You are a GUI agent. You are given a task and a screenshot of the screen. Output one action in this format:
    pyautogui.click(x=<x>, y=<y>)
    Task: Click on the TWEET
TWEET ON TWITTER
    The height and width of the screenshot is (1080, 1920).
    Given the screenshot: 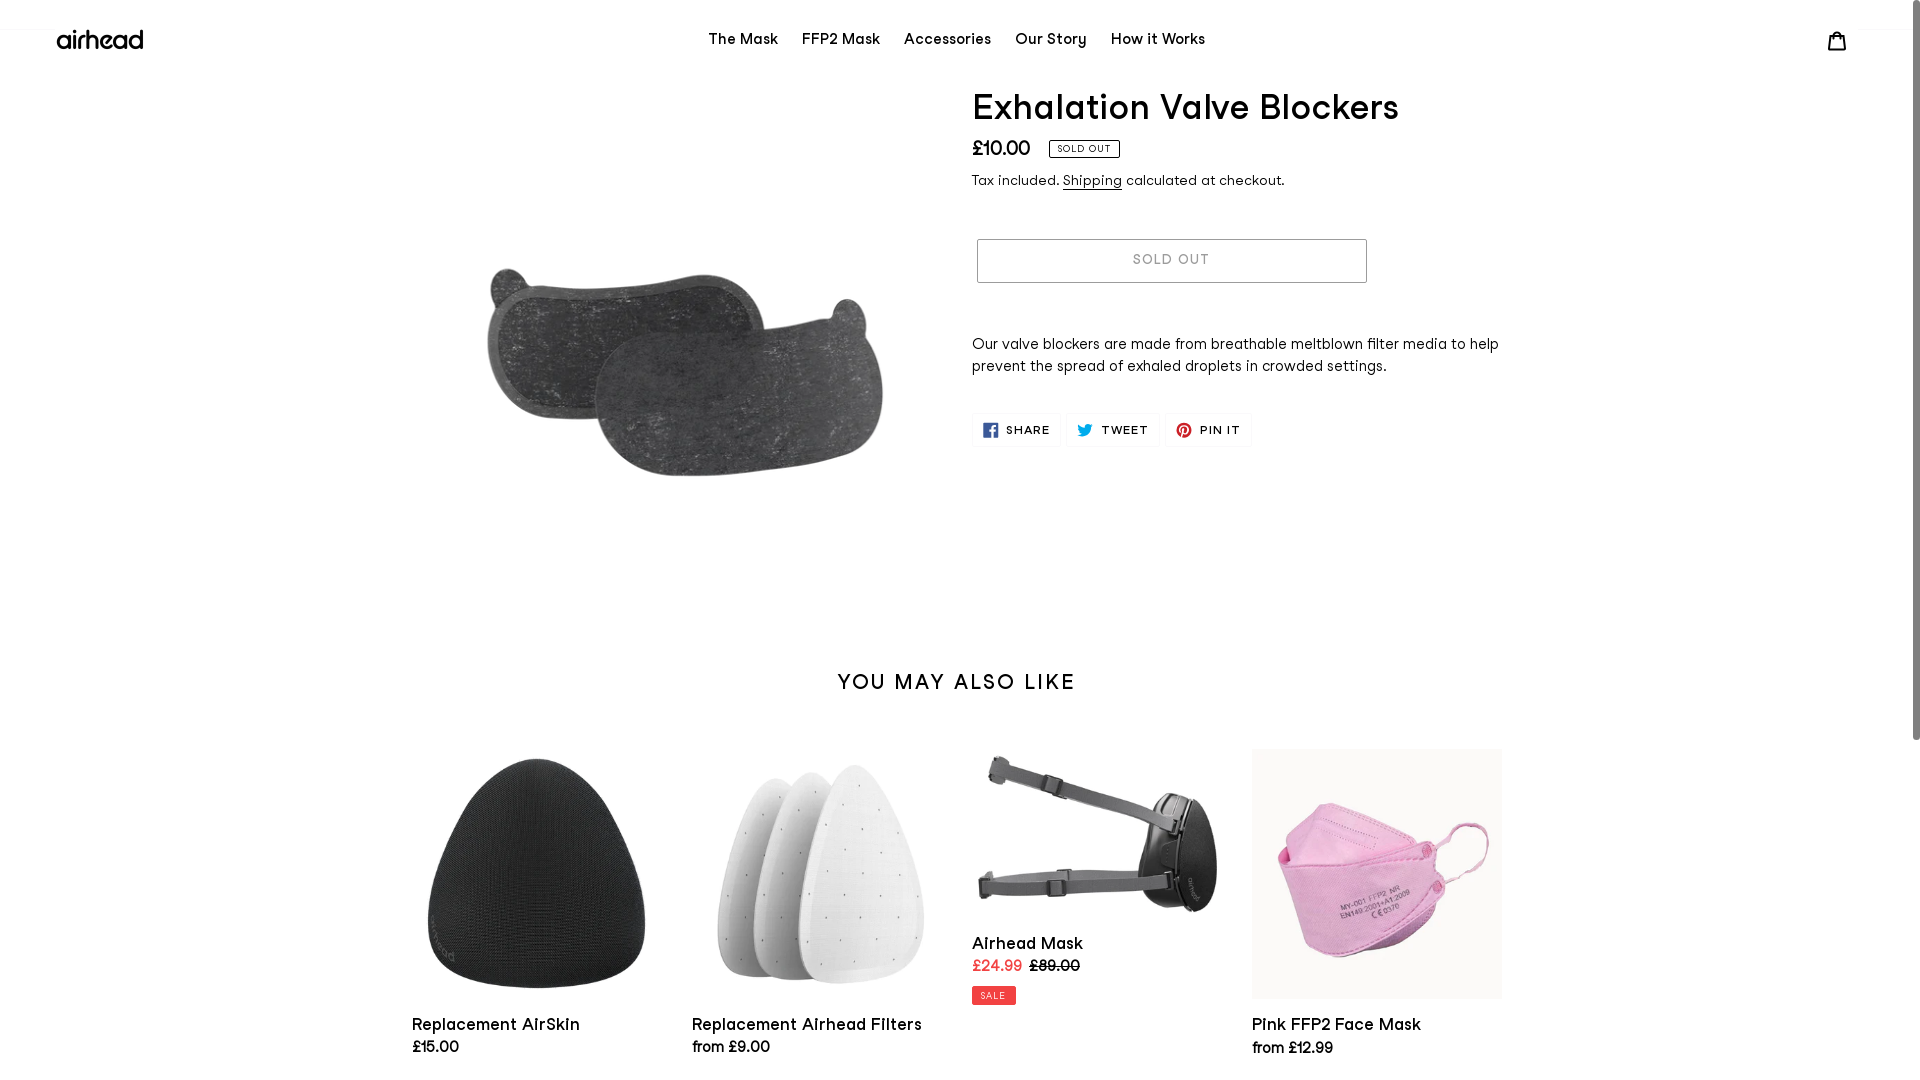 What is the action you would take?
    pyautogui.click(x=1113, y=430)
    